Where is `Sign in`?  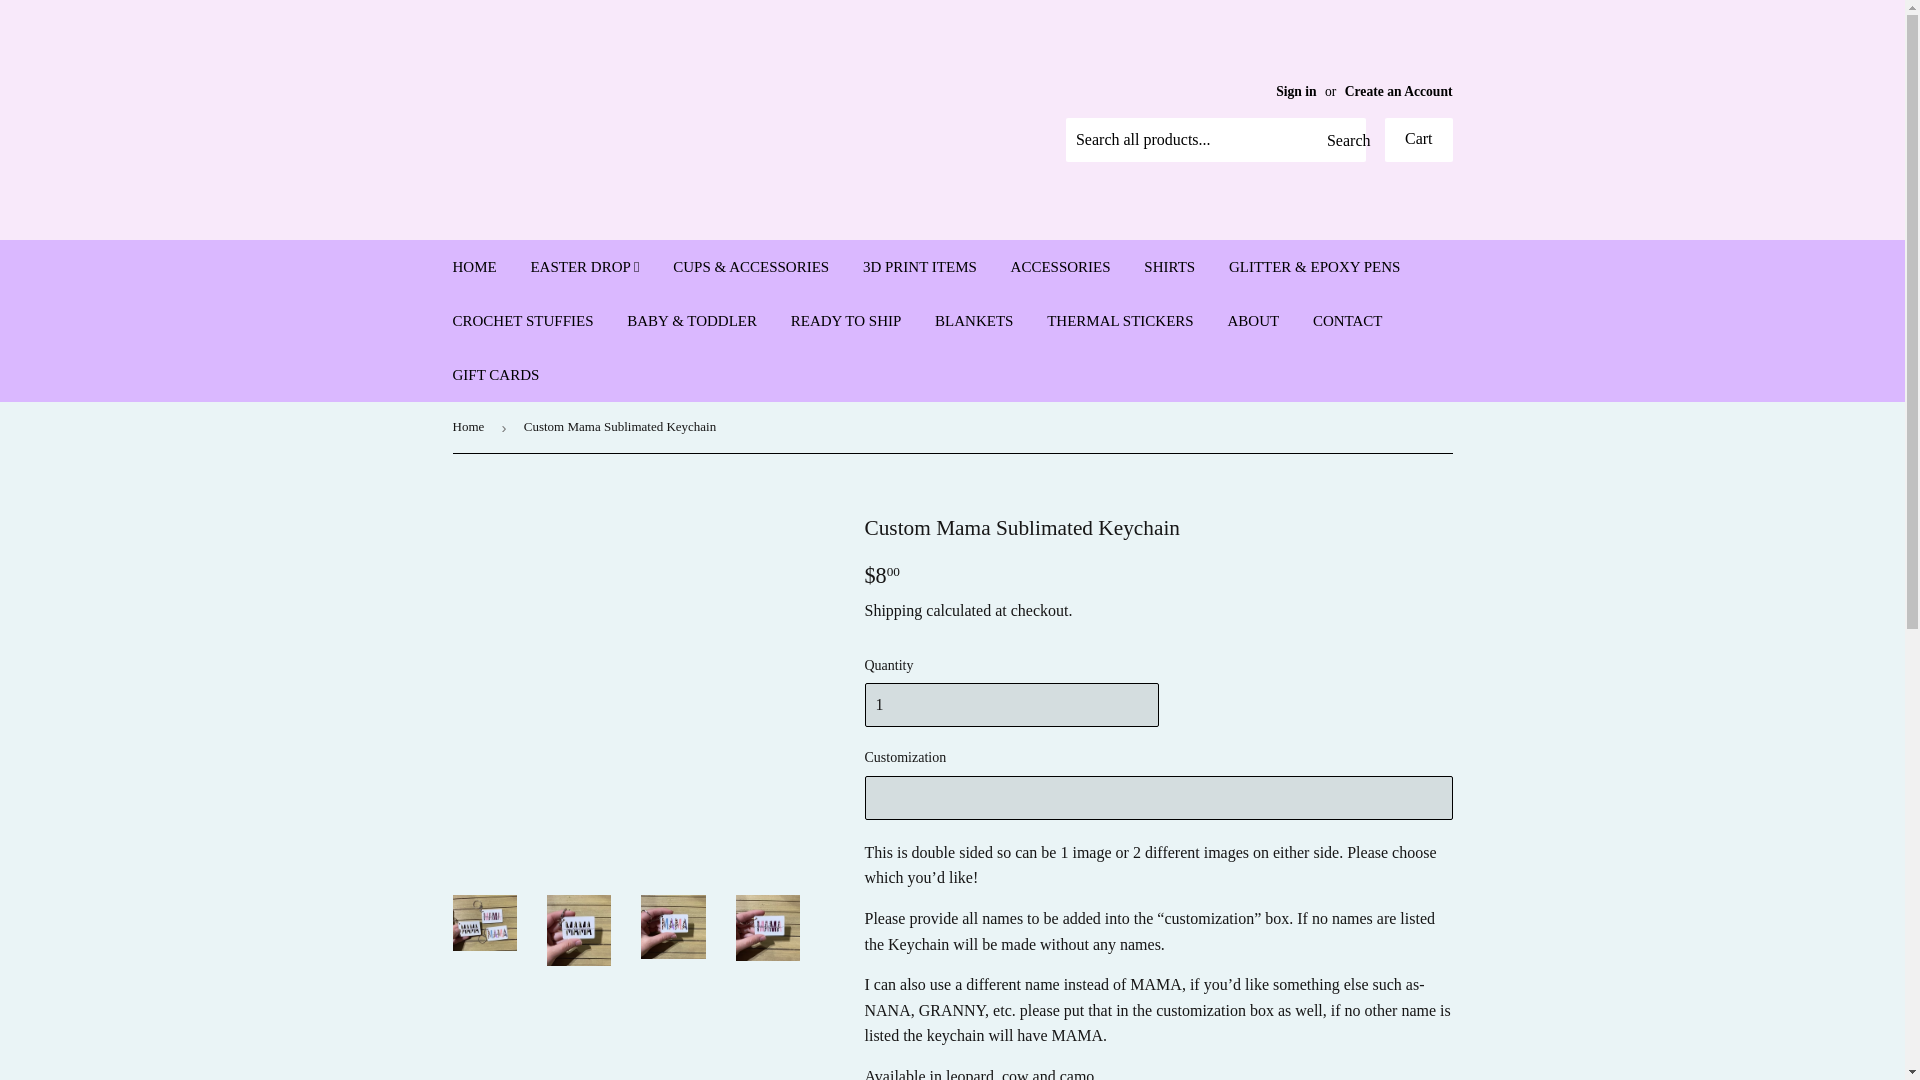
Sign in is located at coordinates (1296, 92).